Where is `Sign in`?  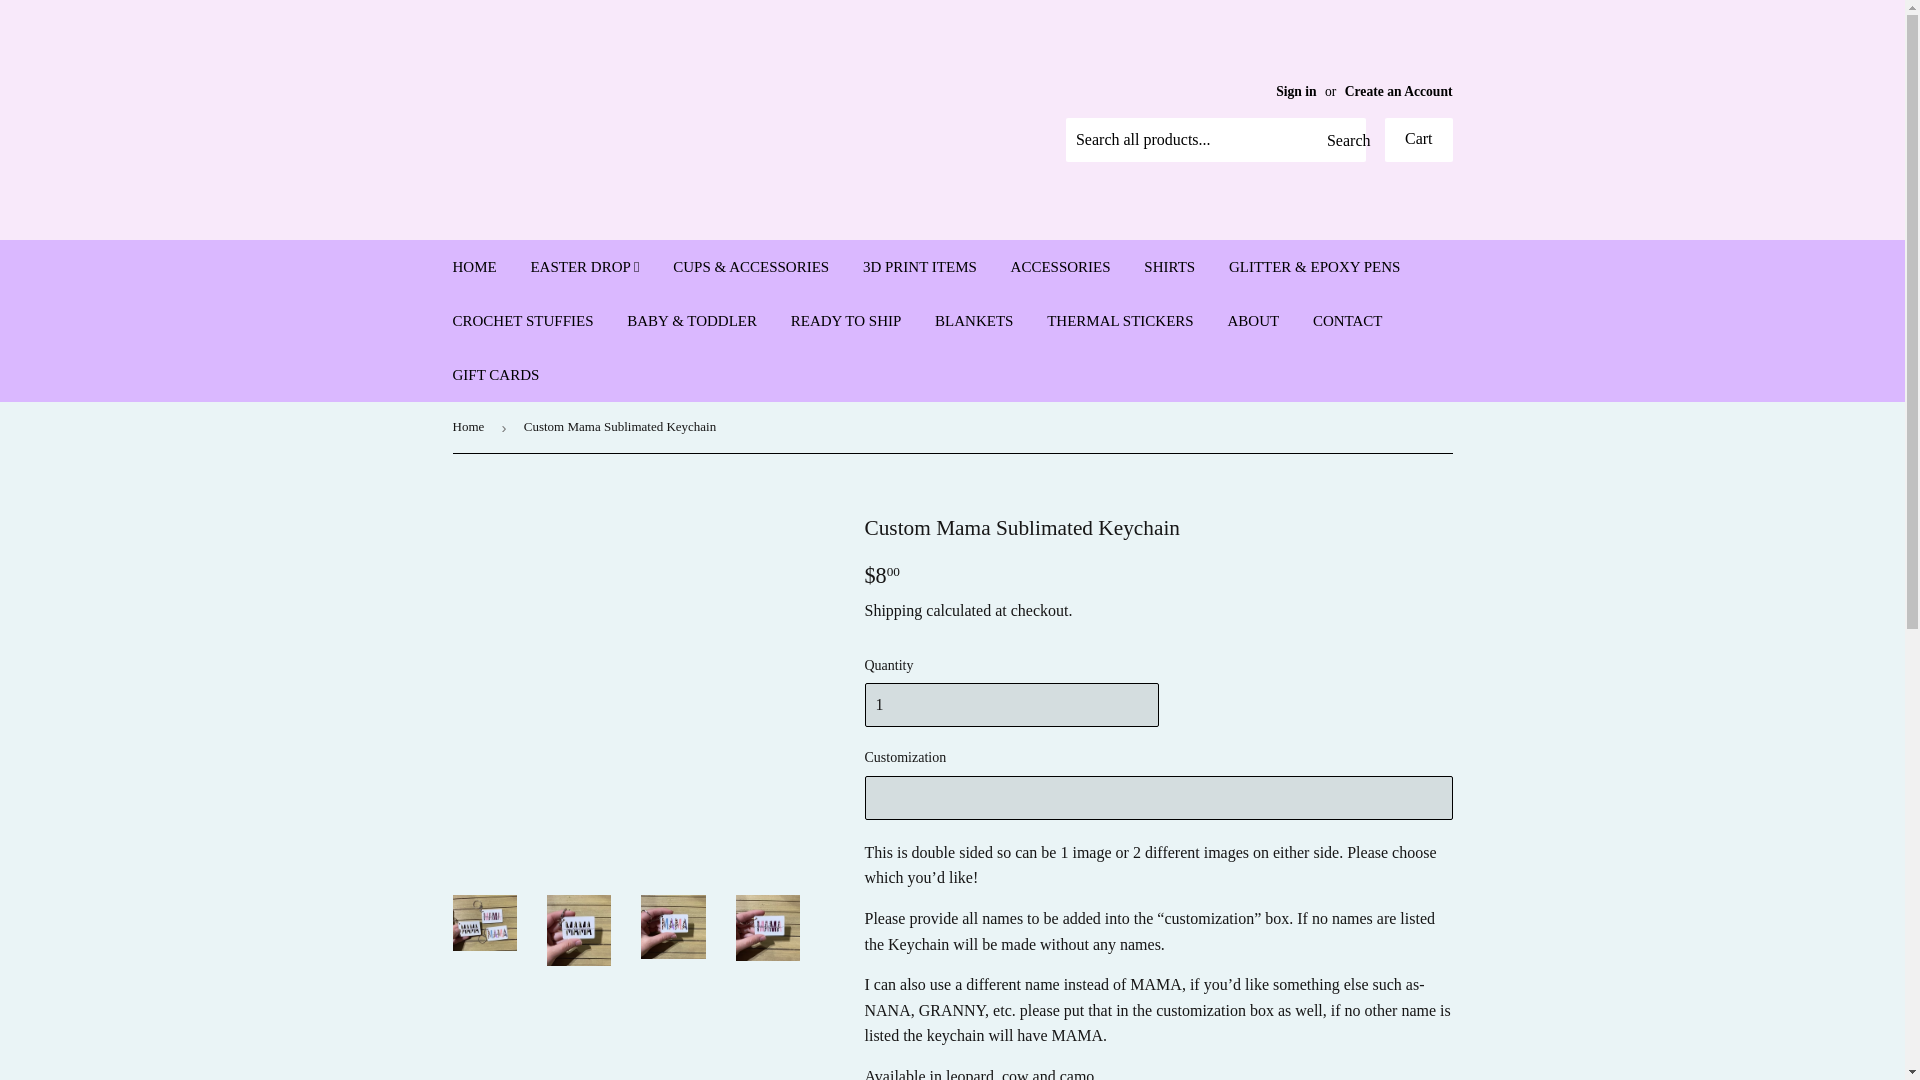
Sign in is located at coordinates (1296, 92).